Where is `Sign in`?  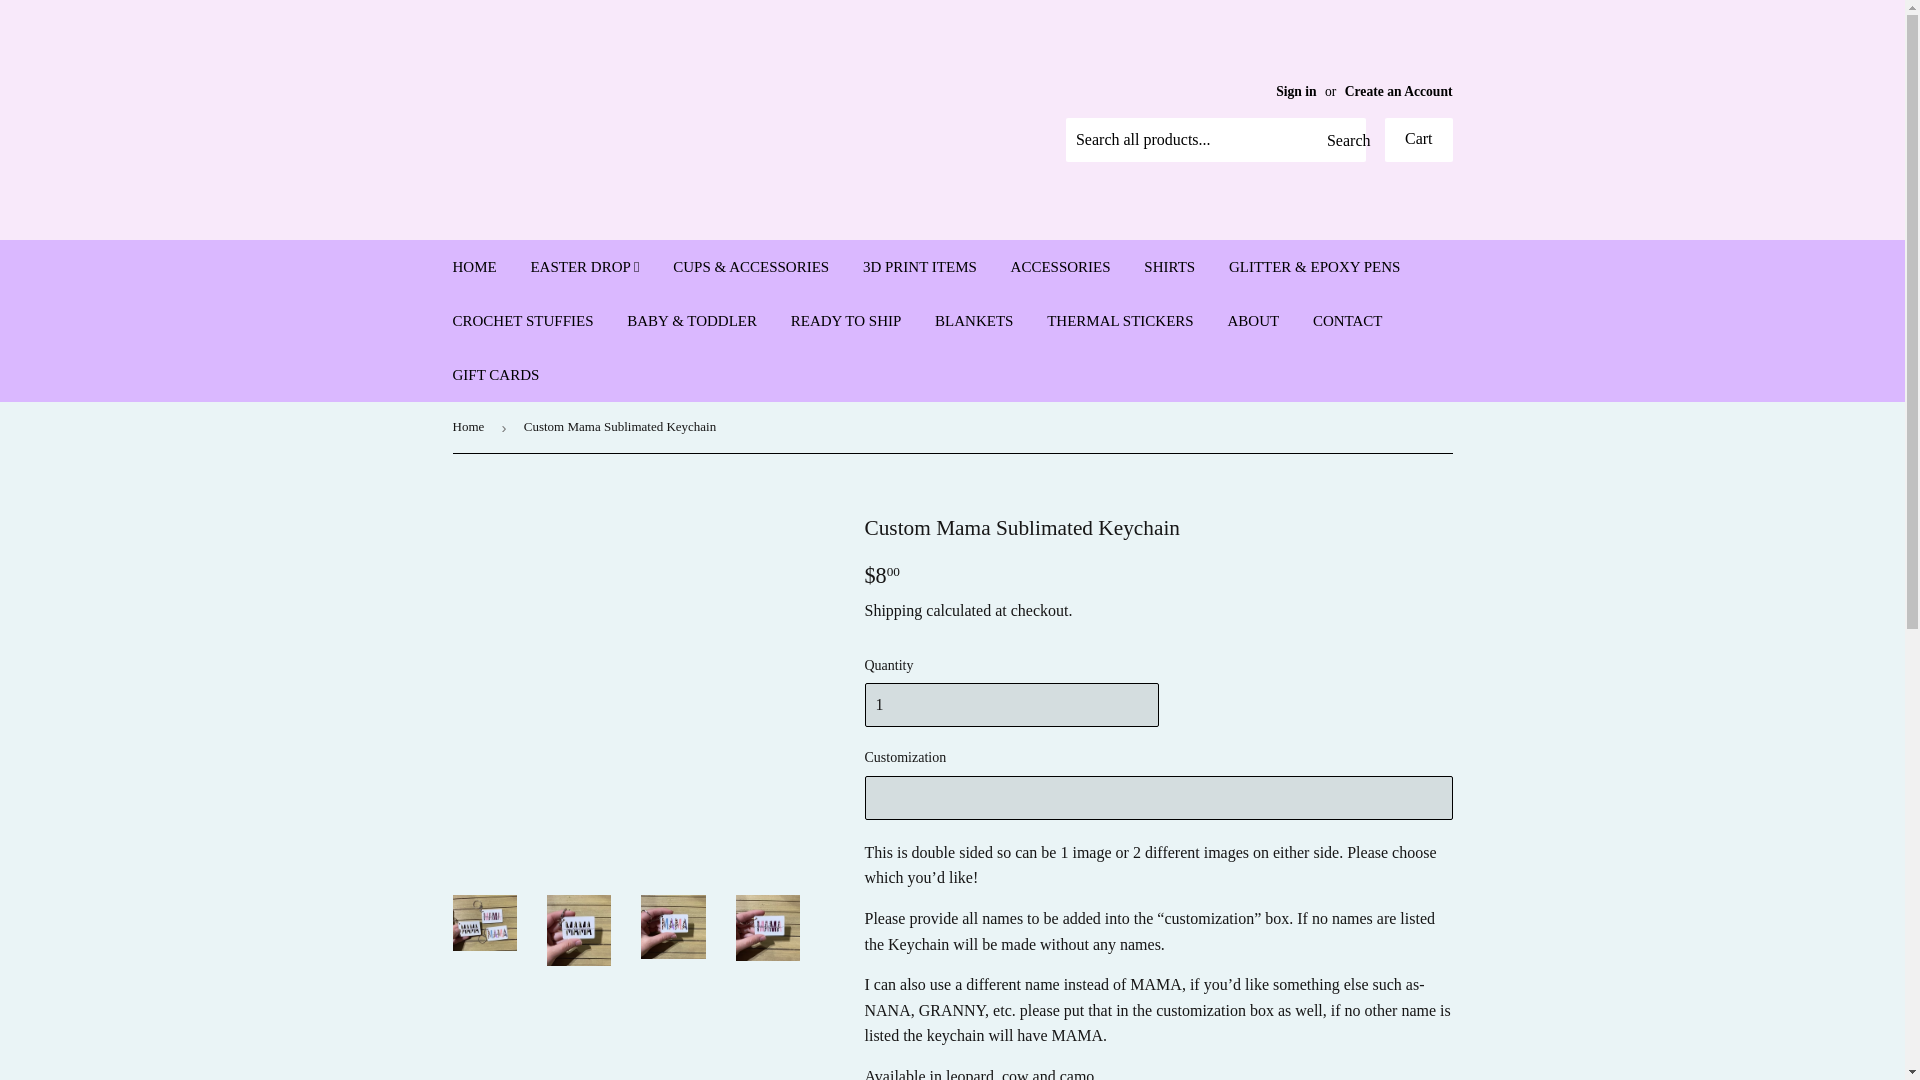
Sign in is located at coordinates (1296, 92).